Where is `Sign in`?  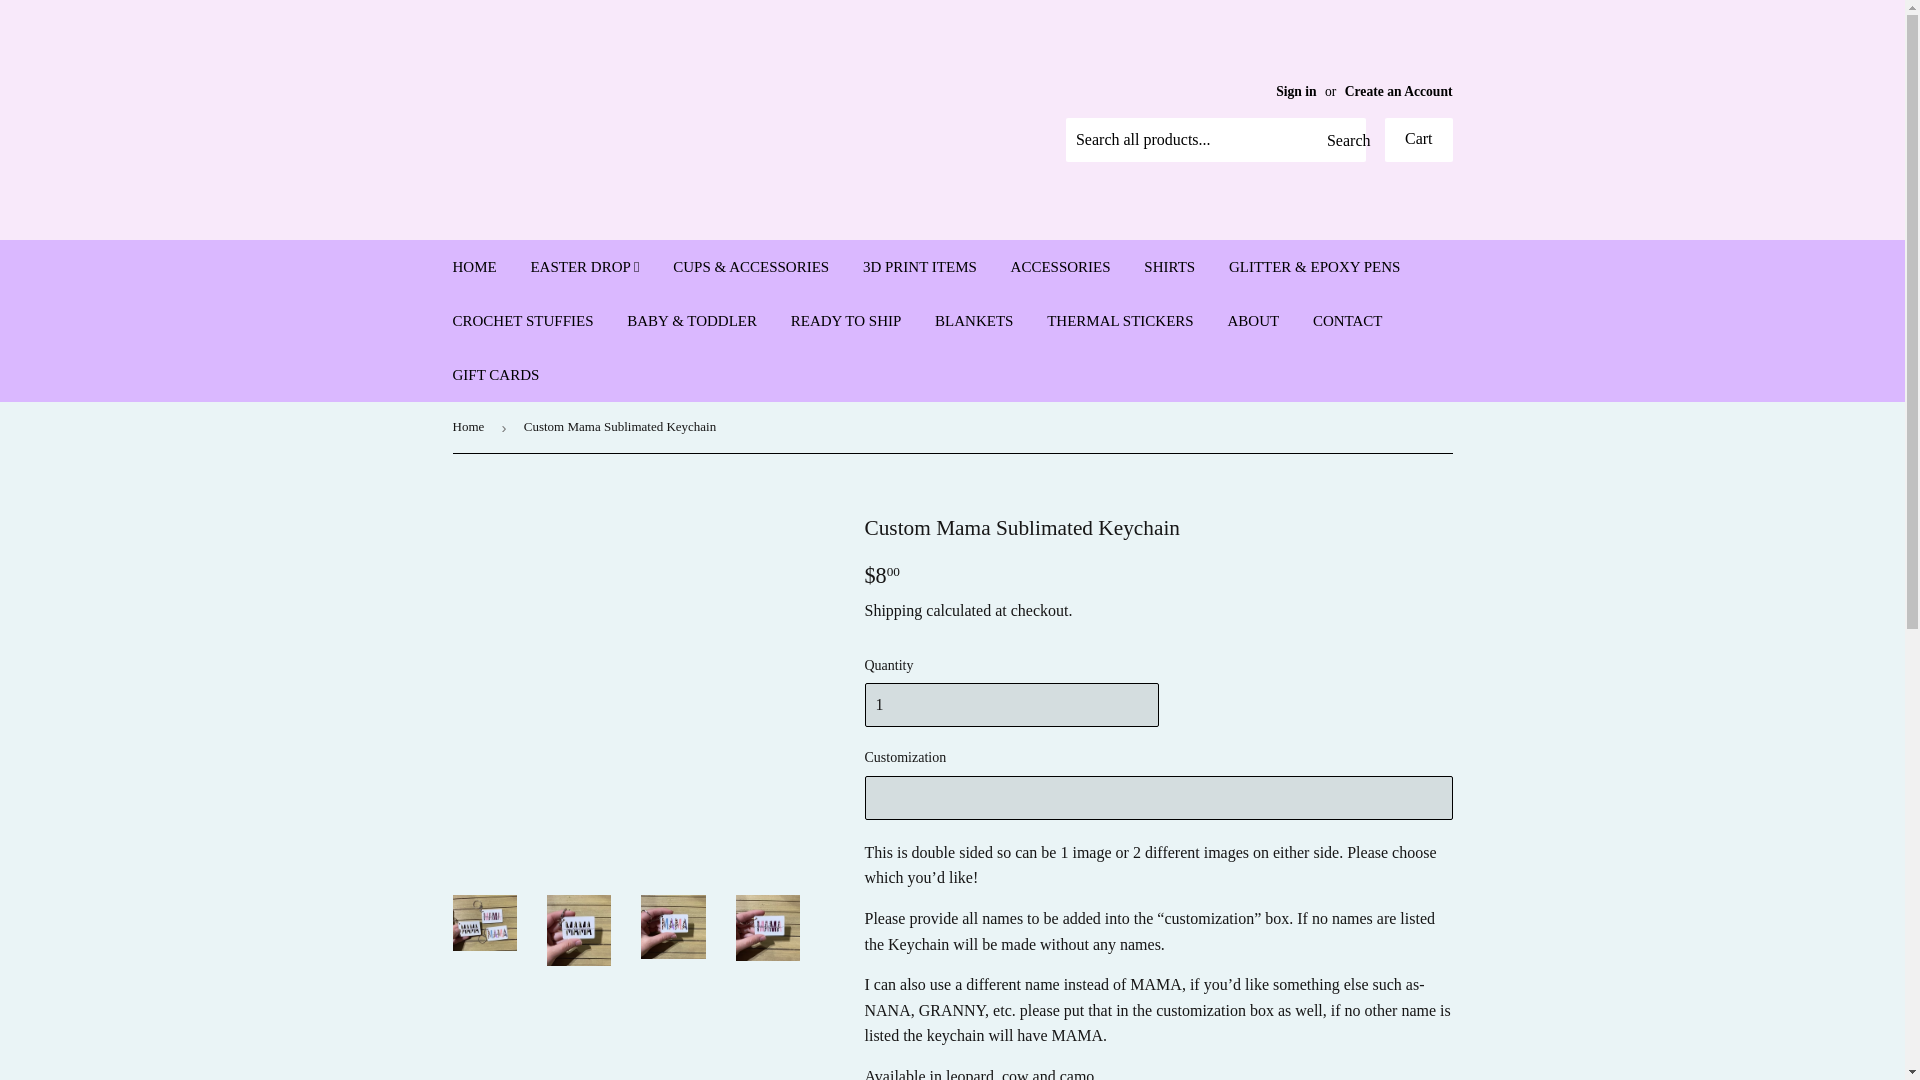
Sign in is located at coordinates (1296, 92).